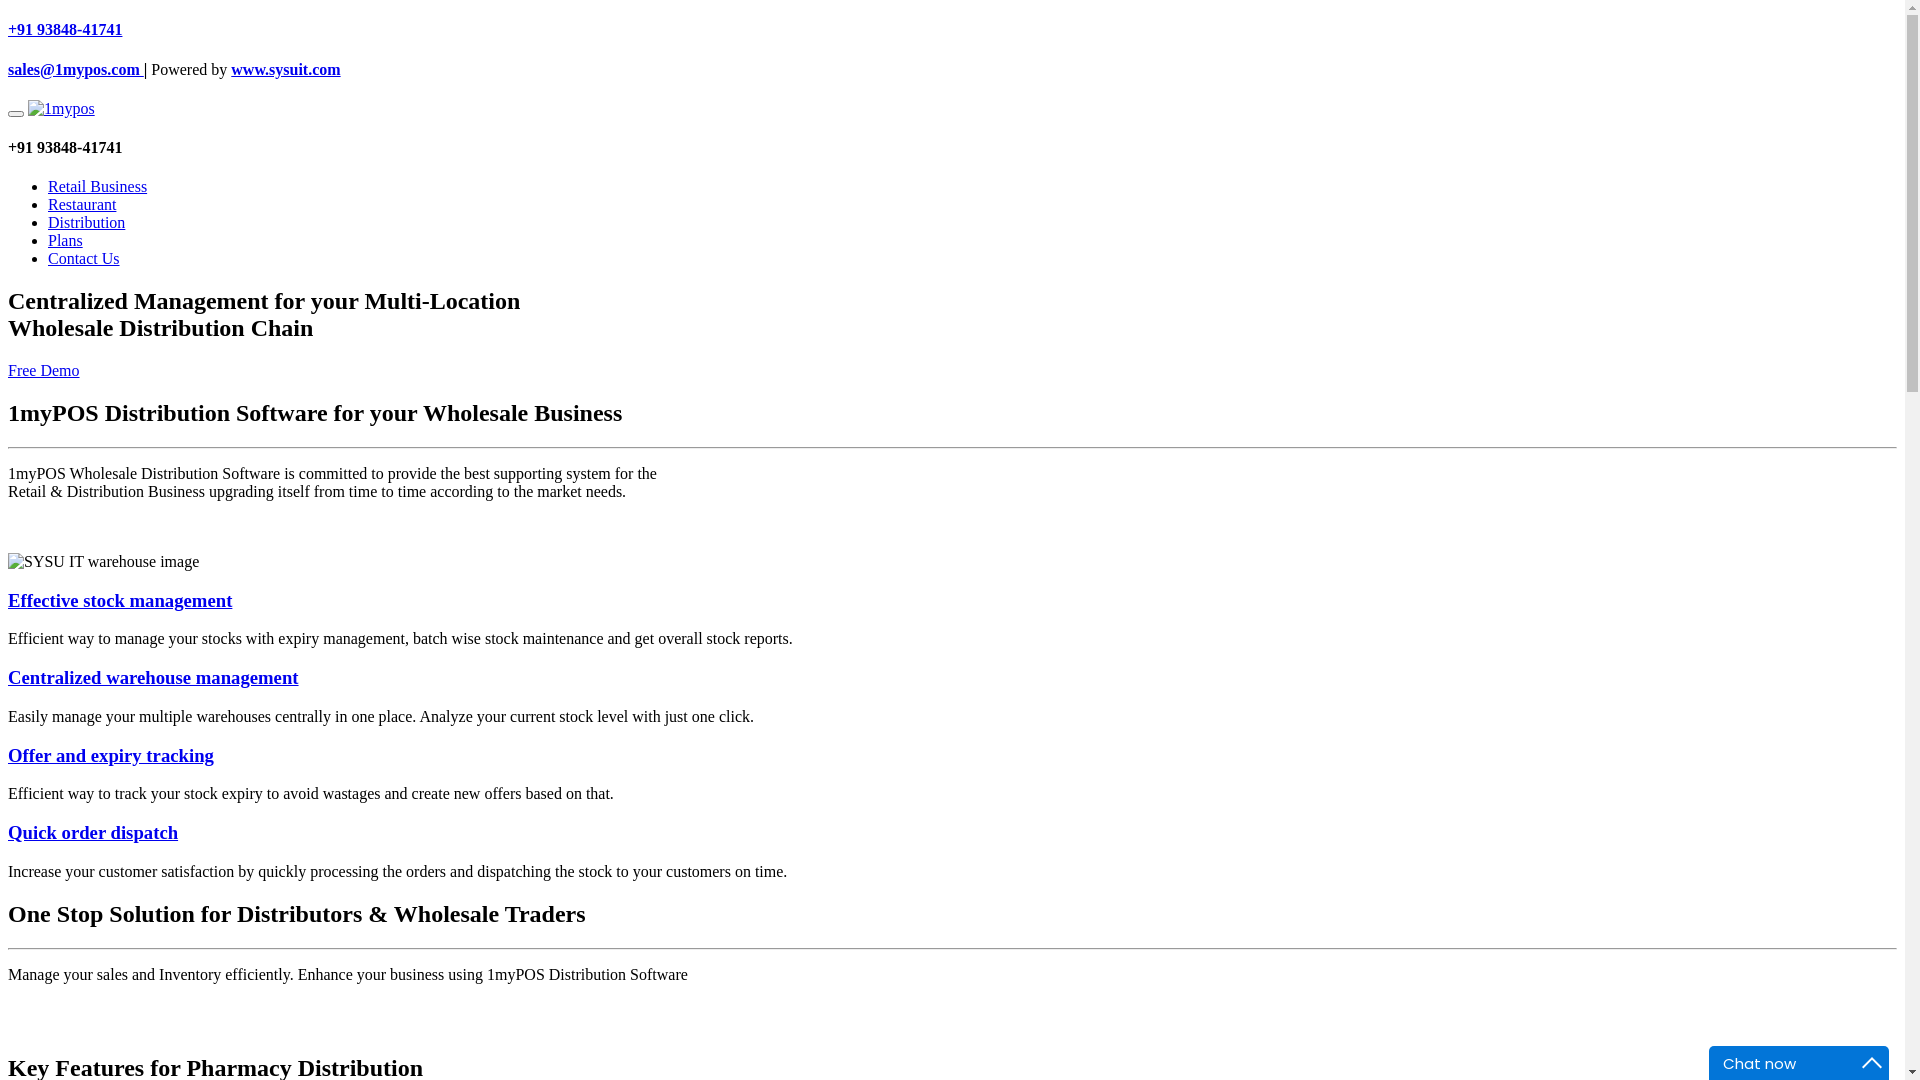  I want to click on Centralized warehouse management, so click(154, 678).